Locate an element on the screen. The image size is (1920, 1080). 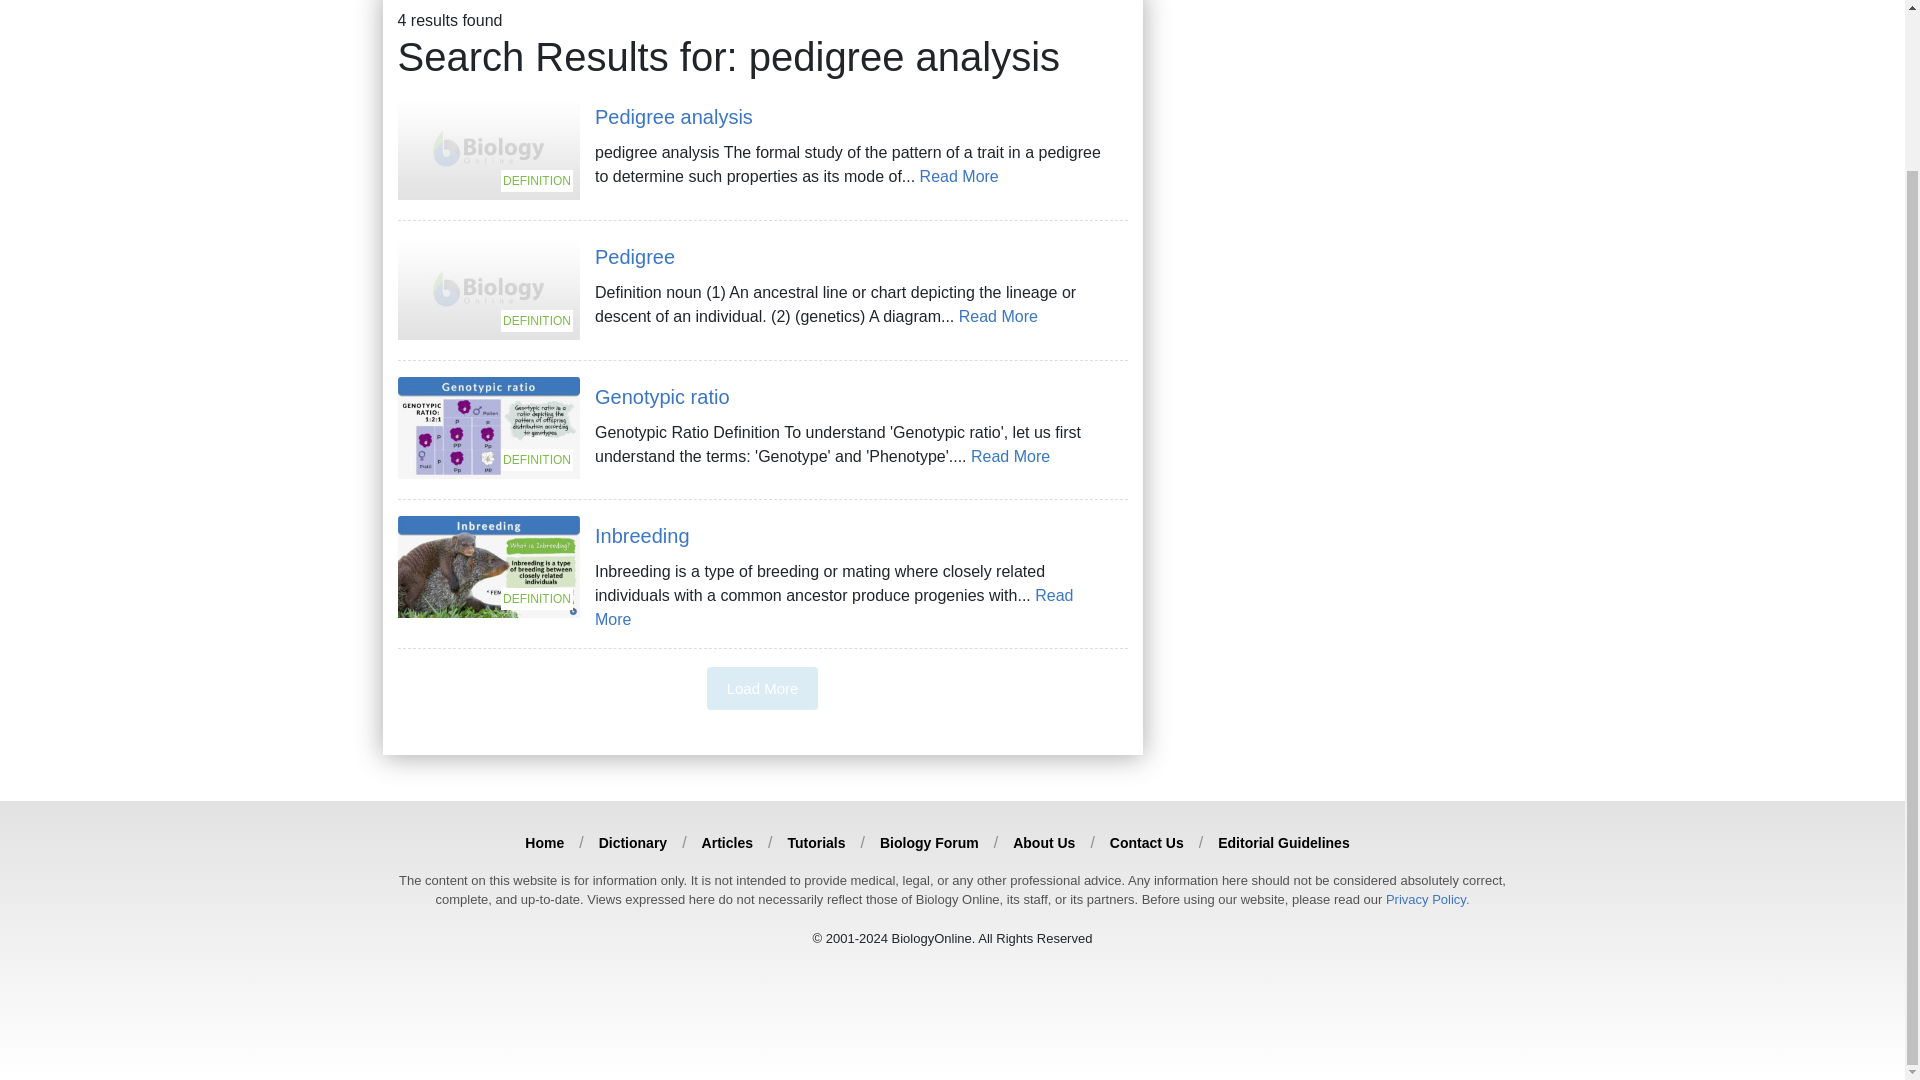
Articles is located at coordinates (727, 842).